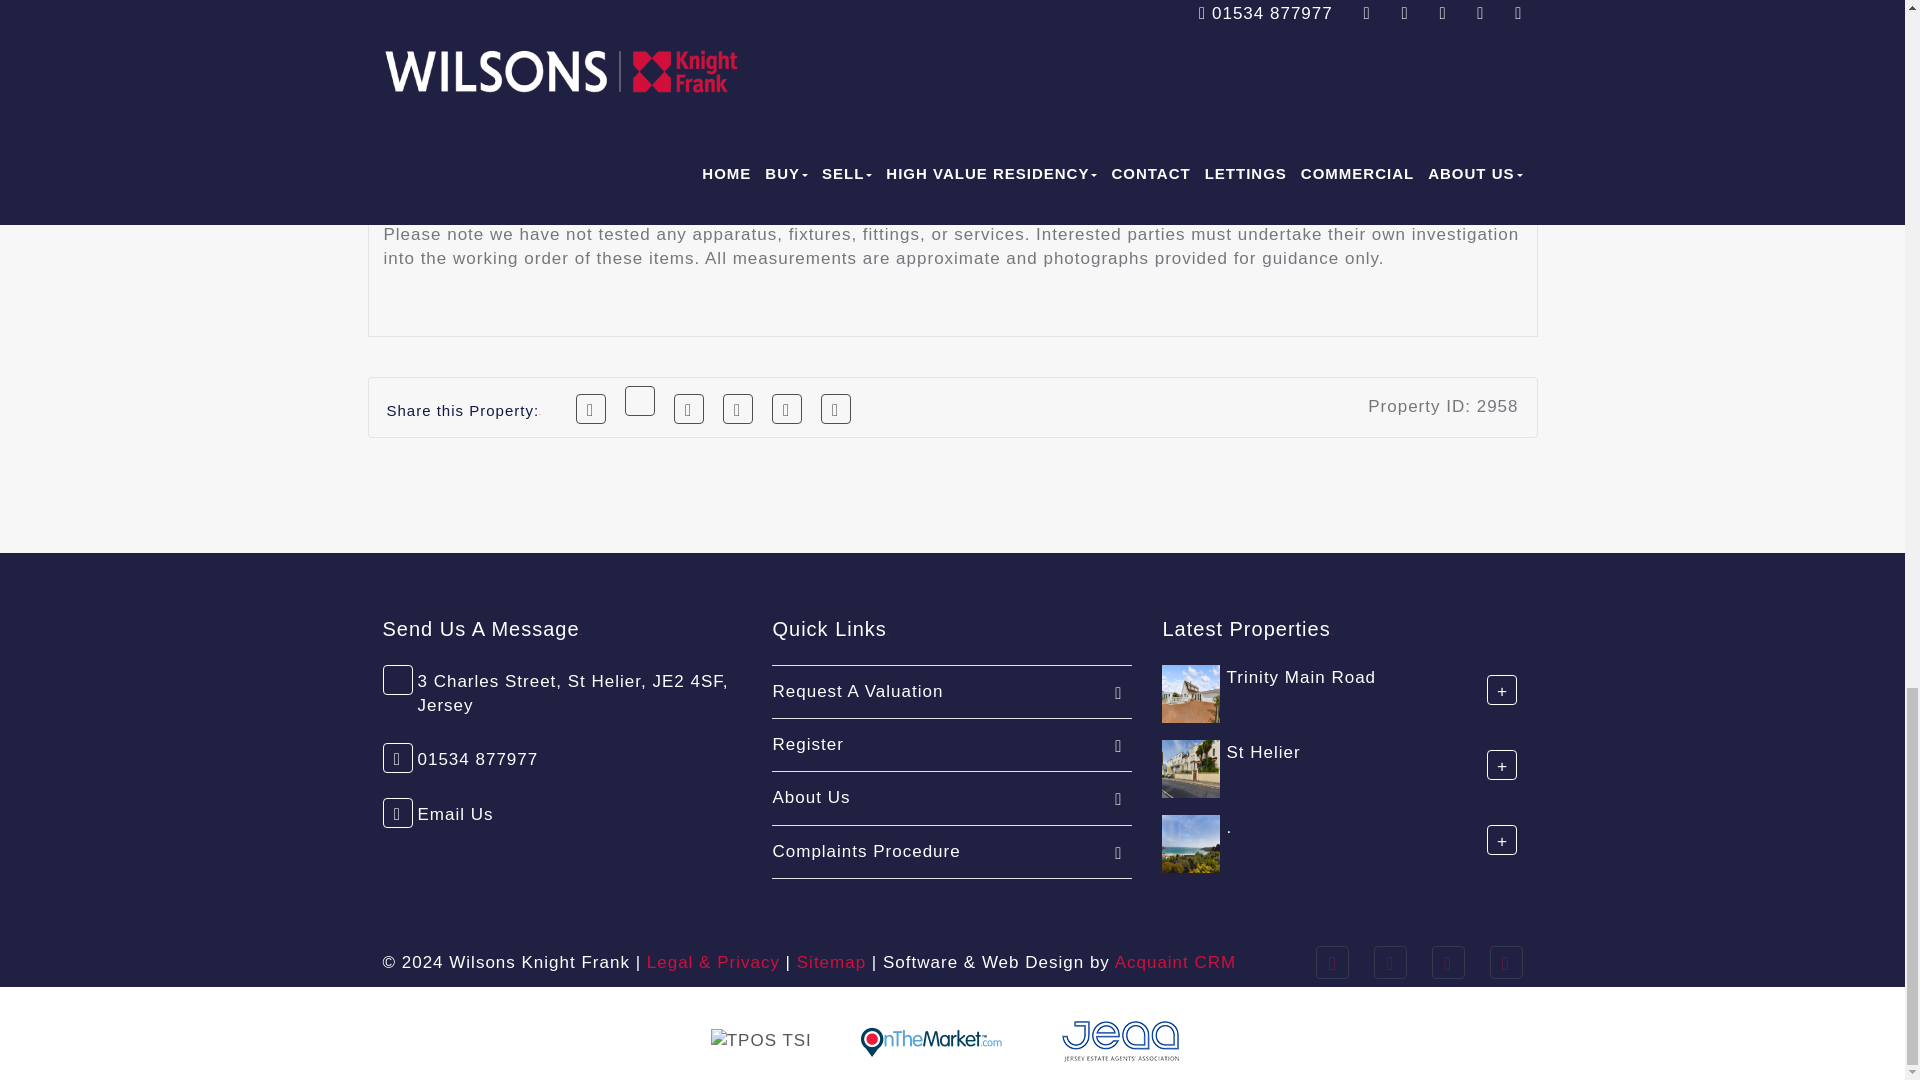 The height and width of the screenshot is (1080, 1920). Describe the element at coordinates (688, 409) in the screenshot. I see `Pinterest` at that location.